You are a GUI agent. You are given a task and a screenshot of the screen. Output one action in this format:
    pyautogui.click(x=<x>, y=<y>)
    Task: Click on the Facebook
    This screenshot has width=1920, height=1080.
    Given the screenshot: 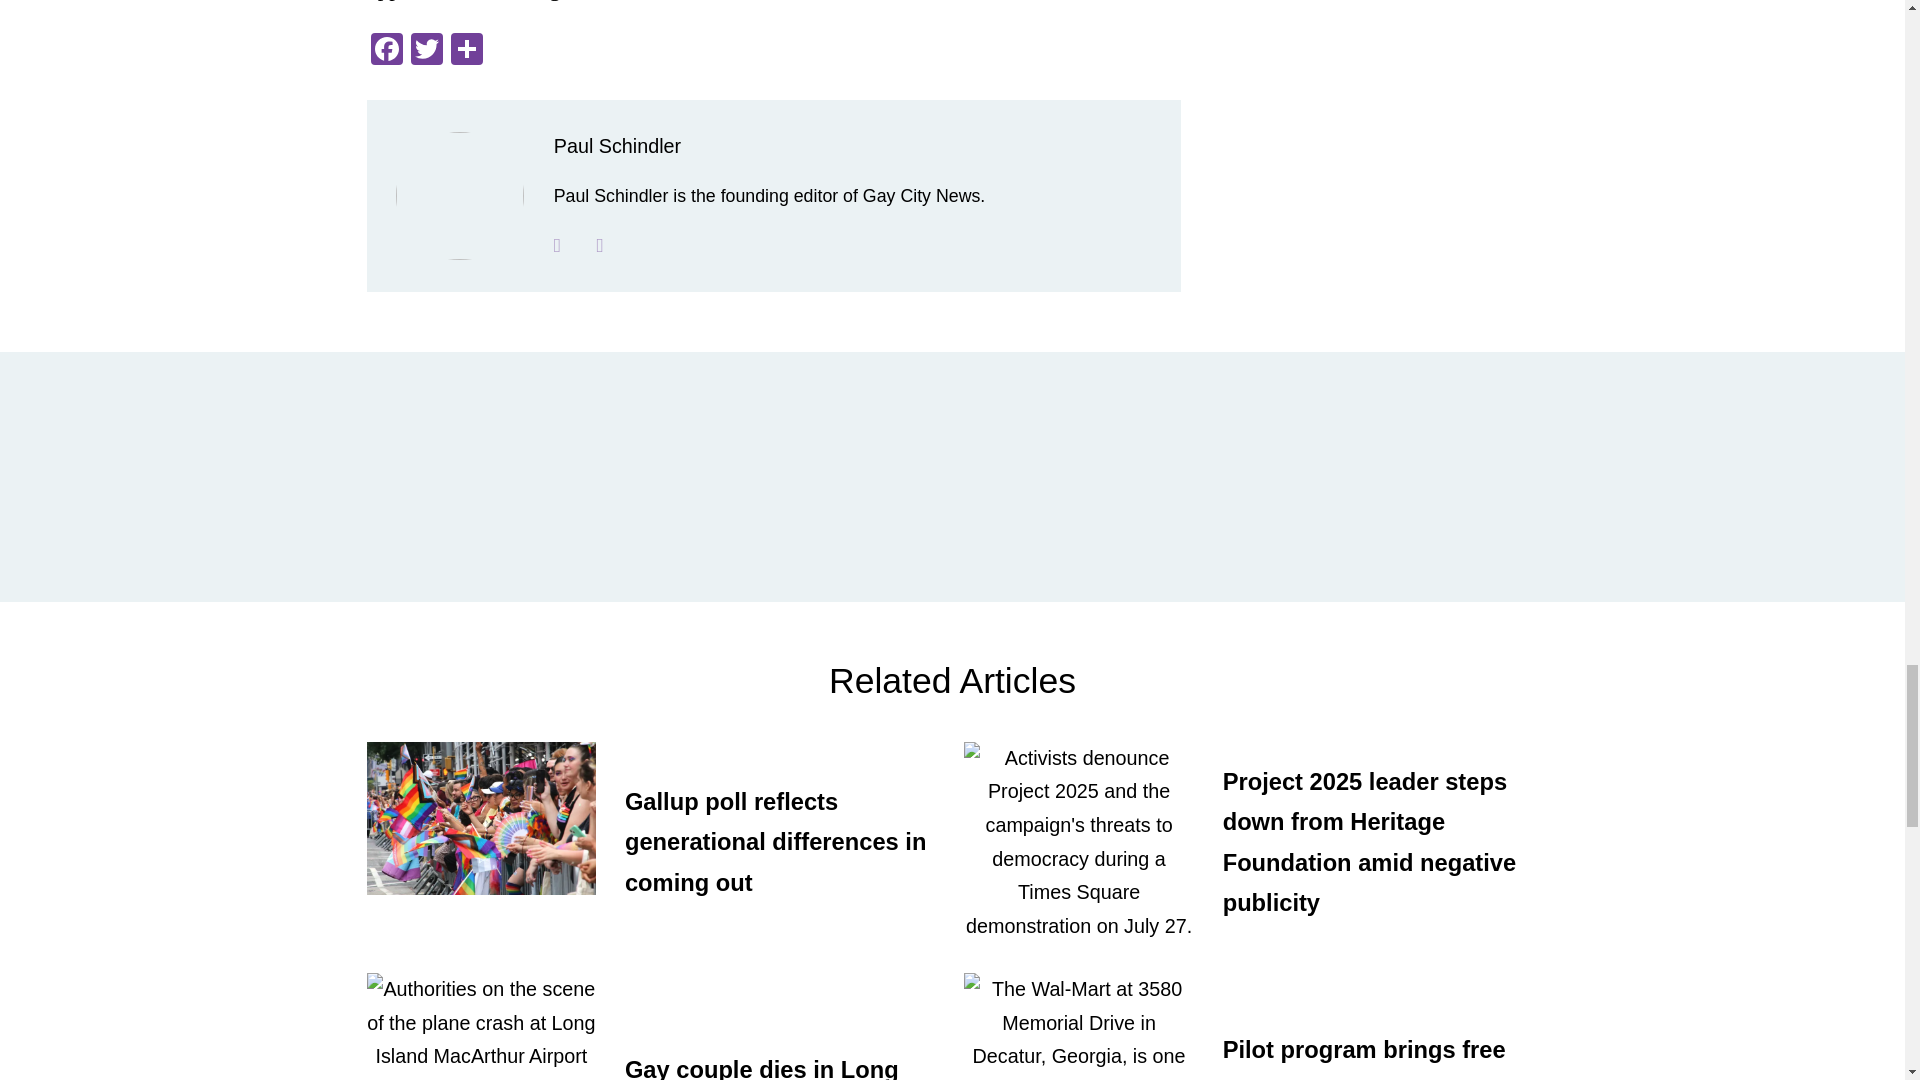 What is the action you would take?
    pyautogui.click(x=386, y=52)
    